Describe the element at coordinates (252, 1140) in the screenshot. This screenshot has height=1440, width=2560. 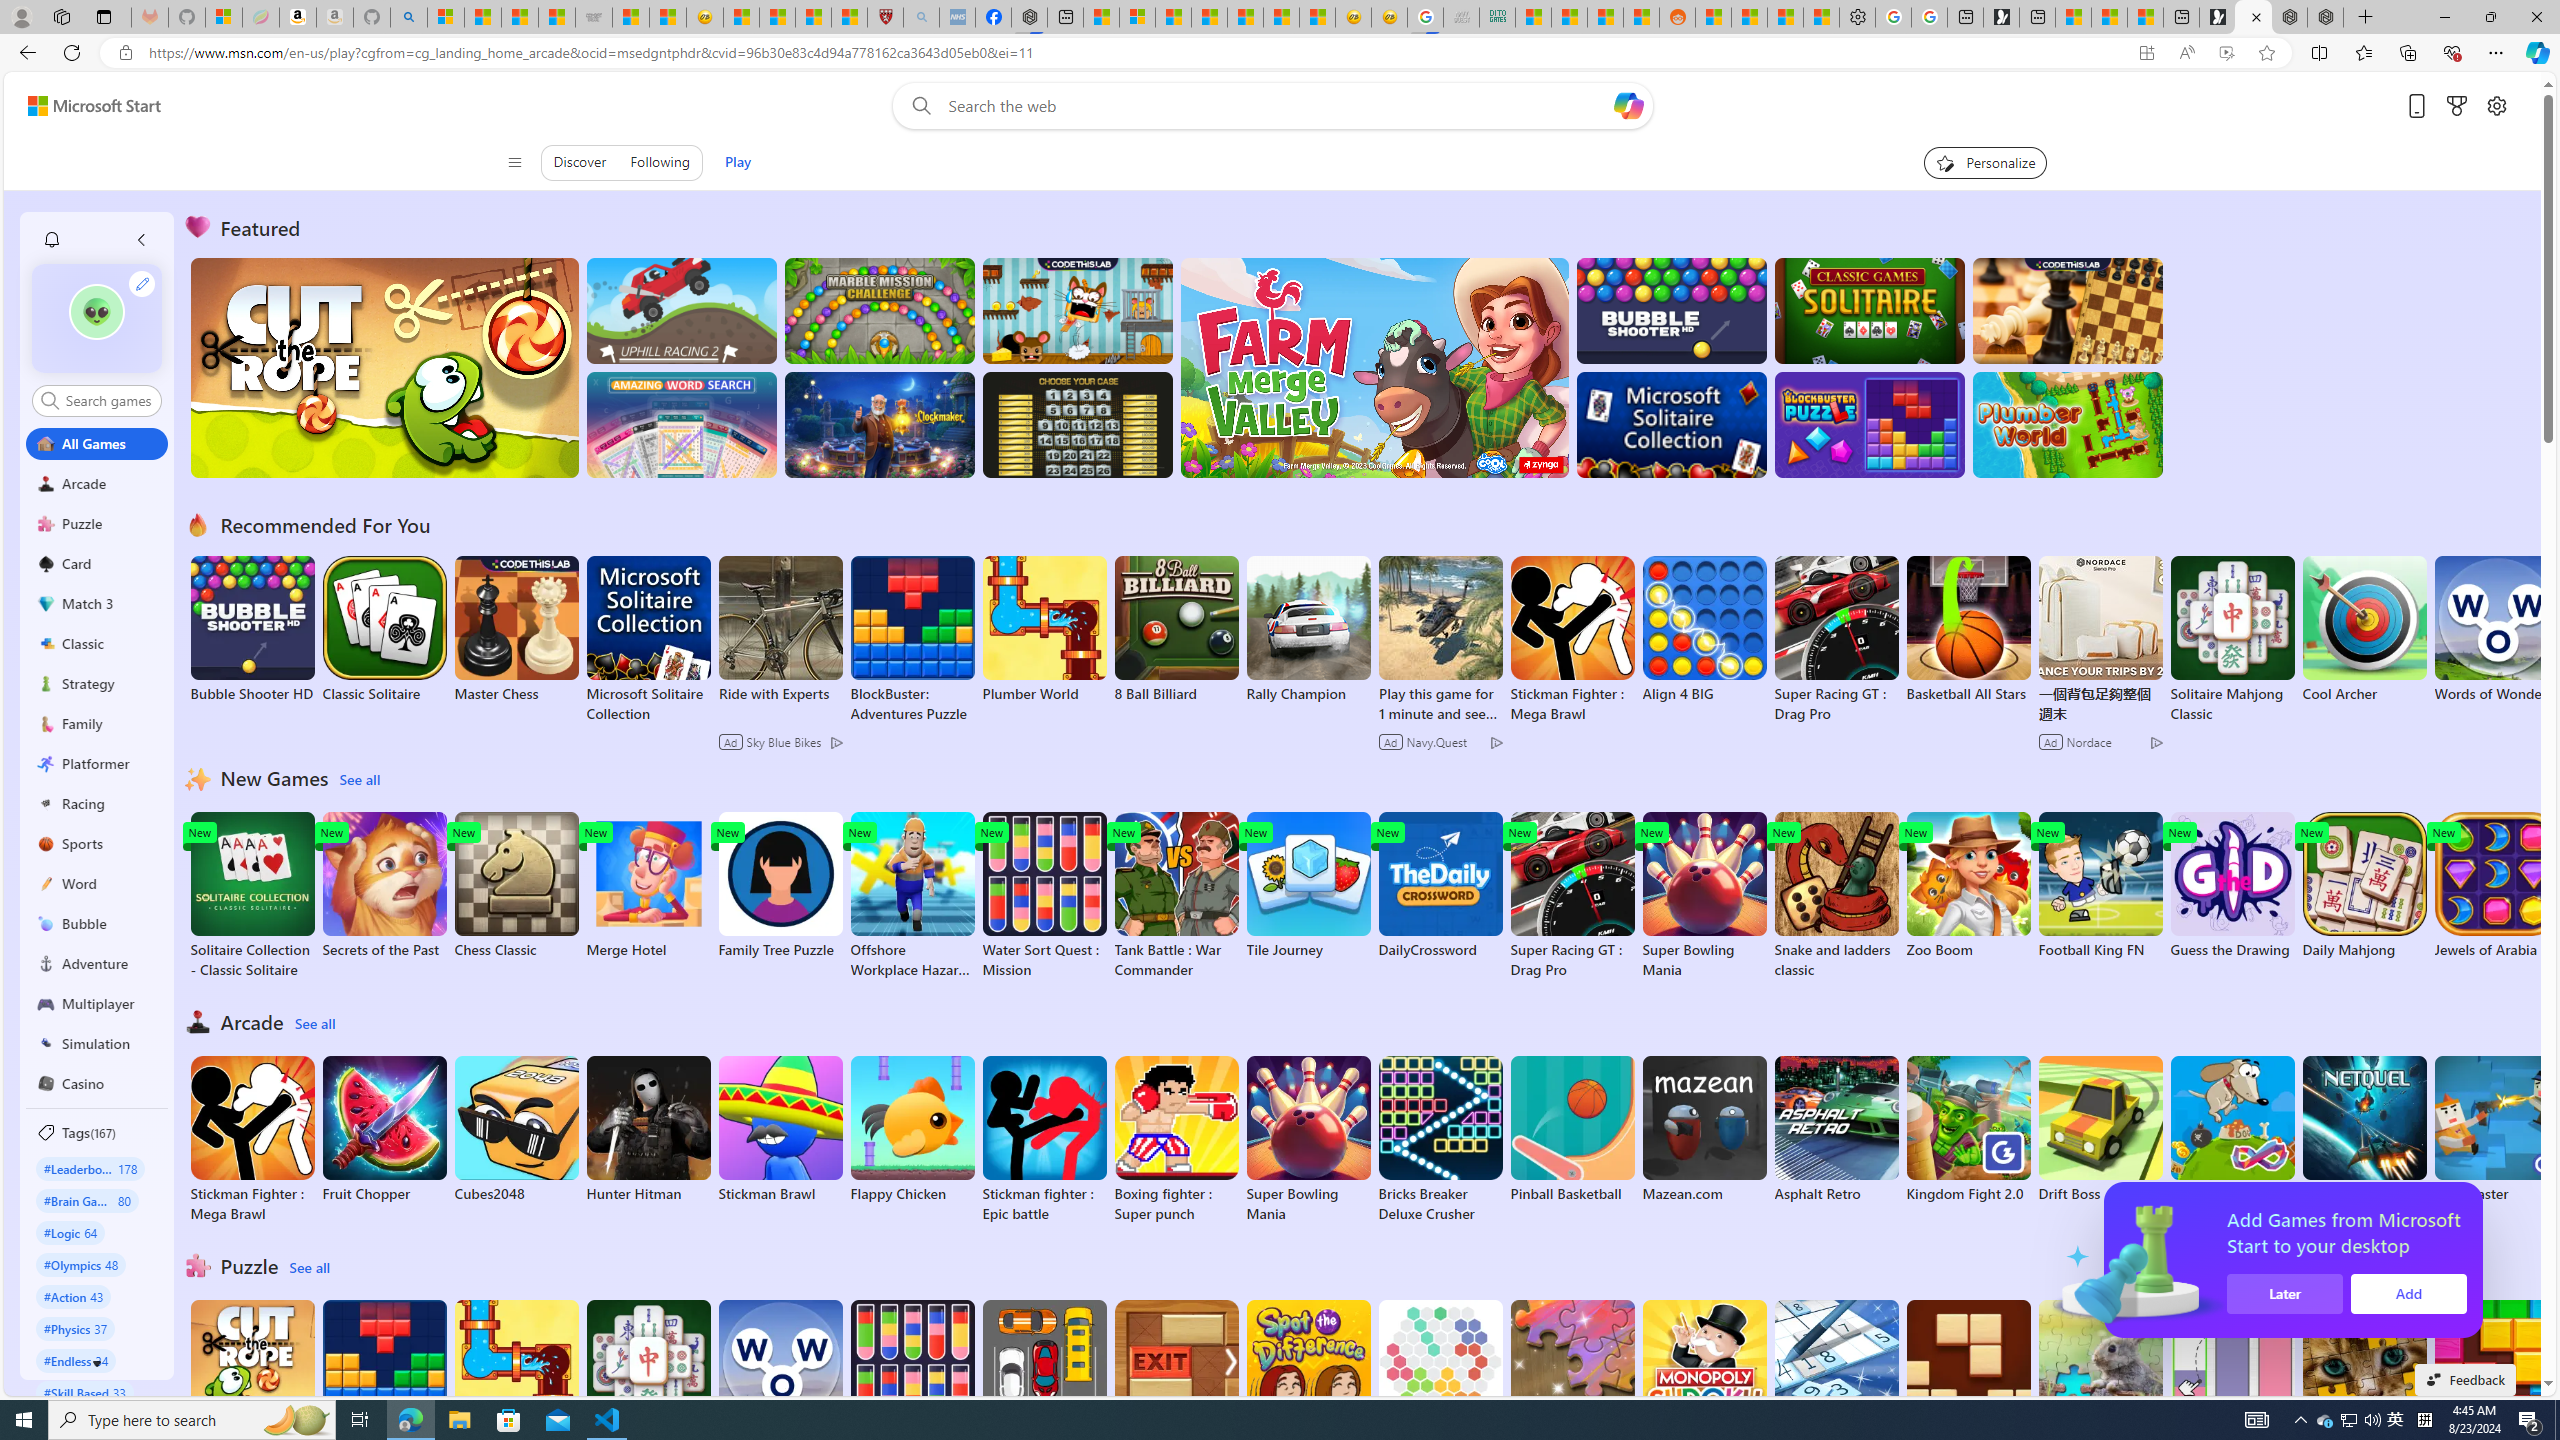
I see `Stickman Fighter : Mega Brawl` at that location.